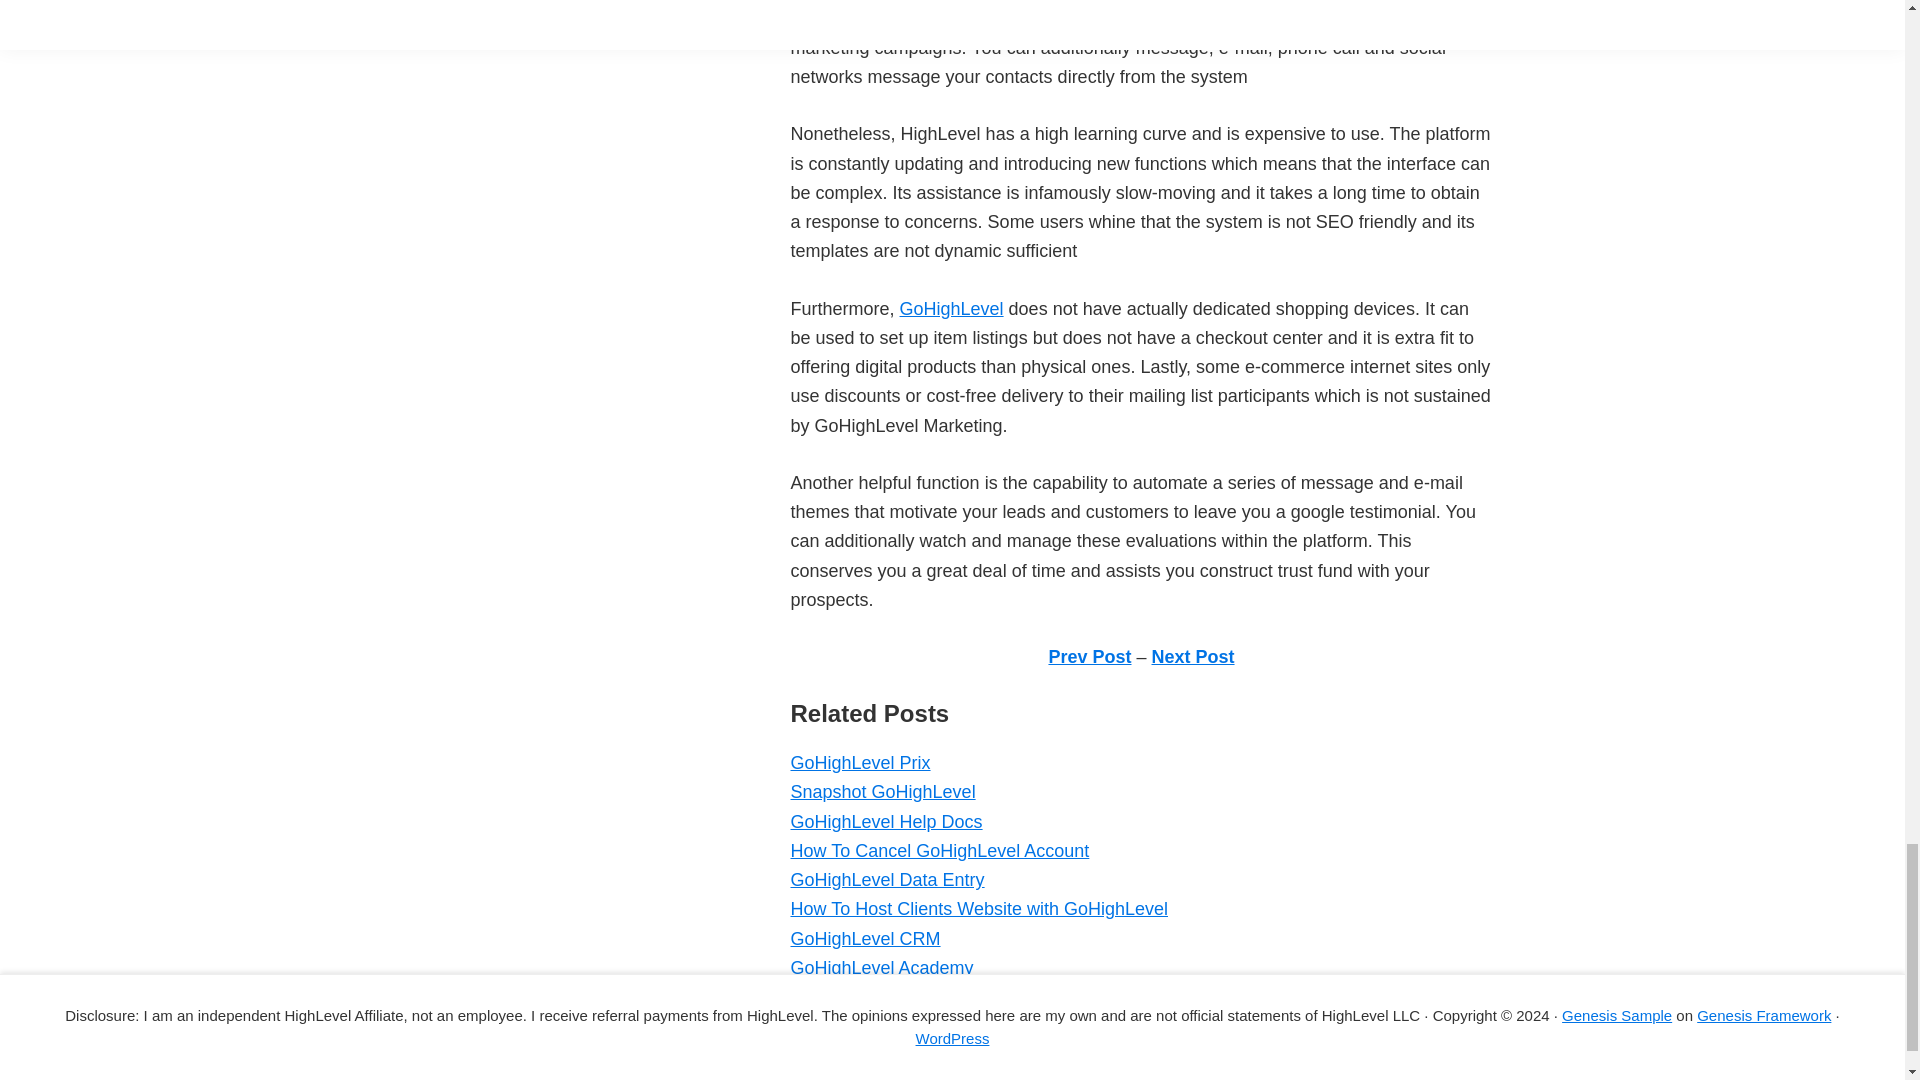 The width and height of the screenshot is (1920, 1080). Describe the element at coordinates (890, 1026) in the screenshot. I see `GoHighLevel HIPAA Cost` at that location.